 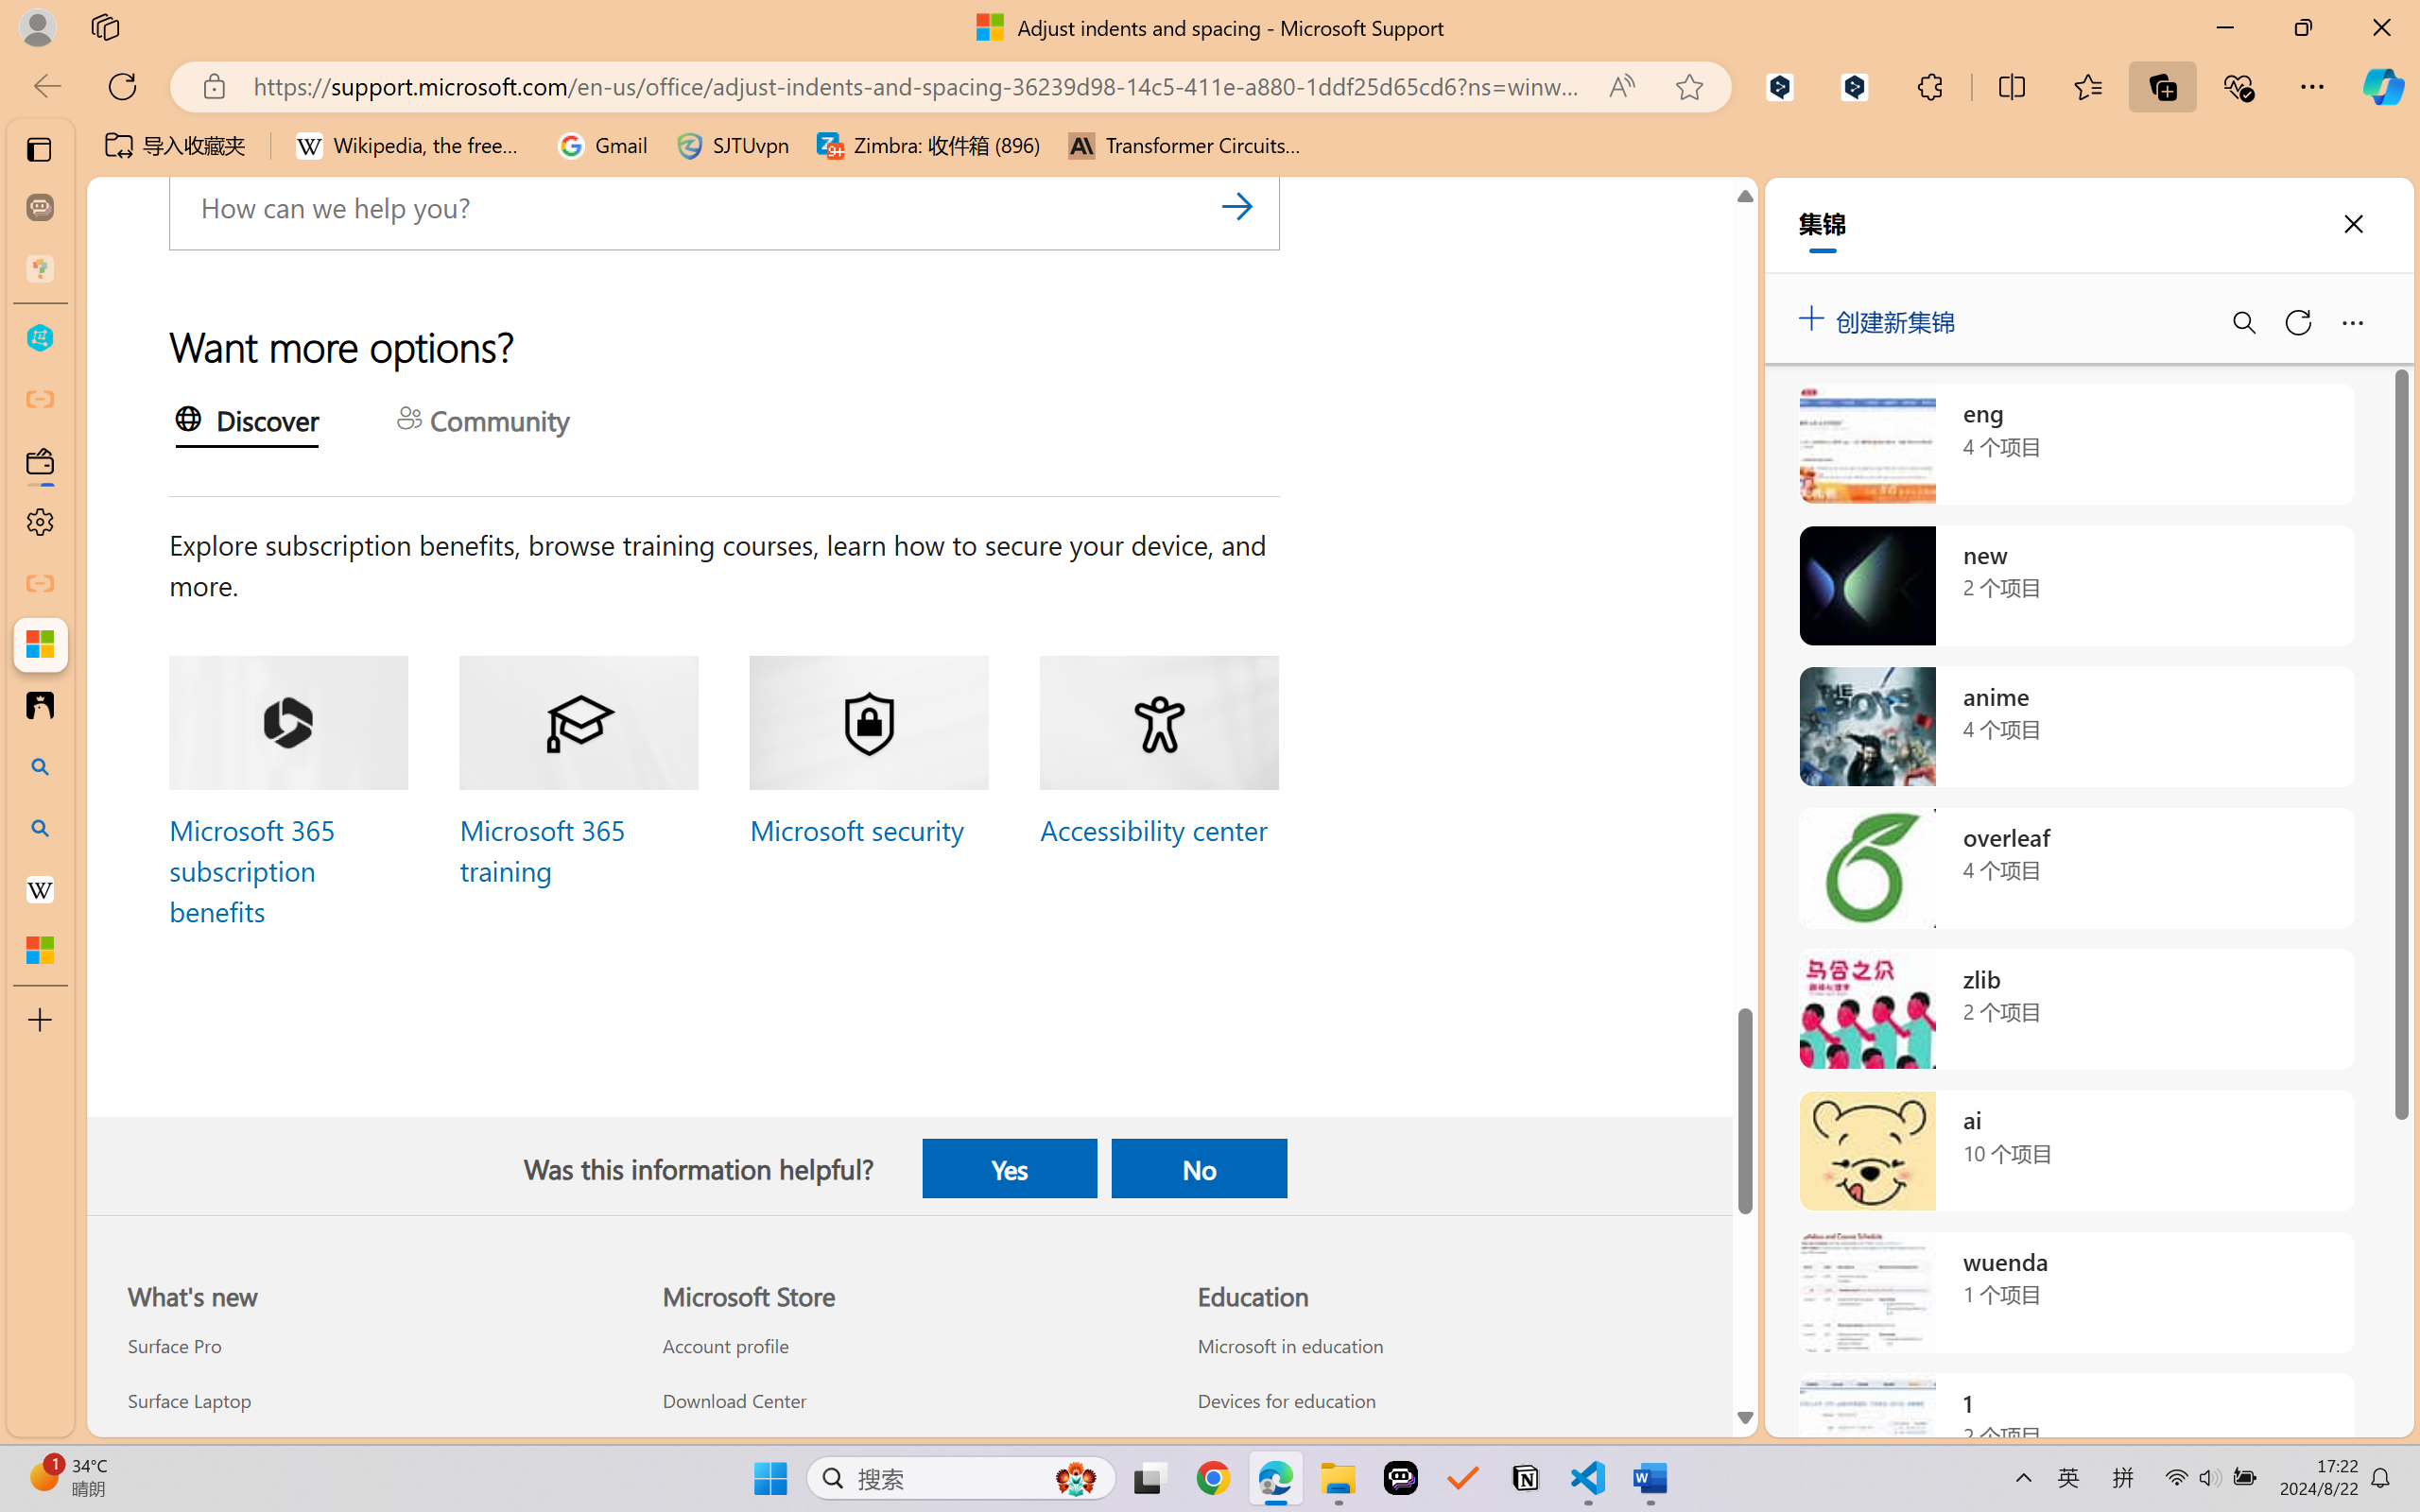 I want to click on Download Center Microsoft Store, so click(x=733, y=1400).